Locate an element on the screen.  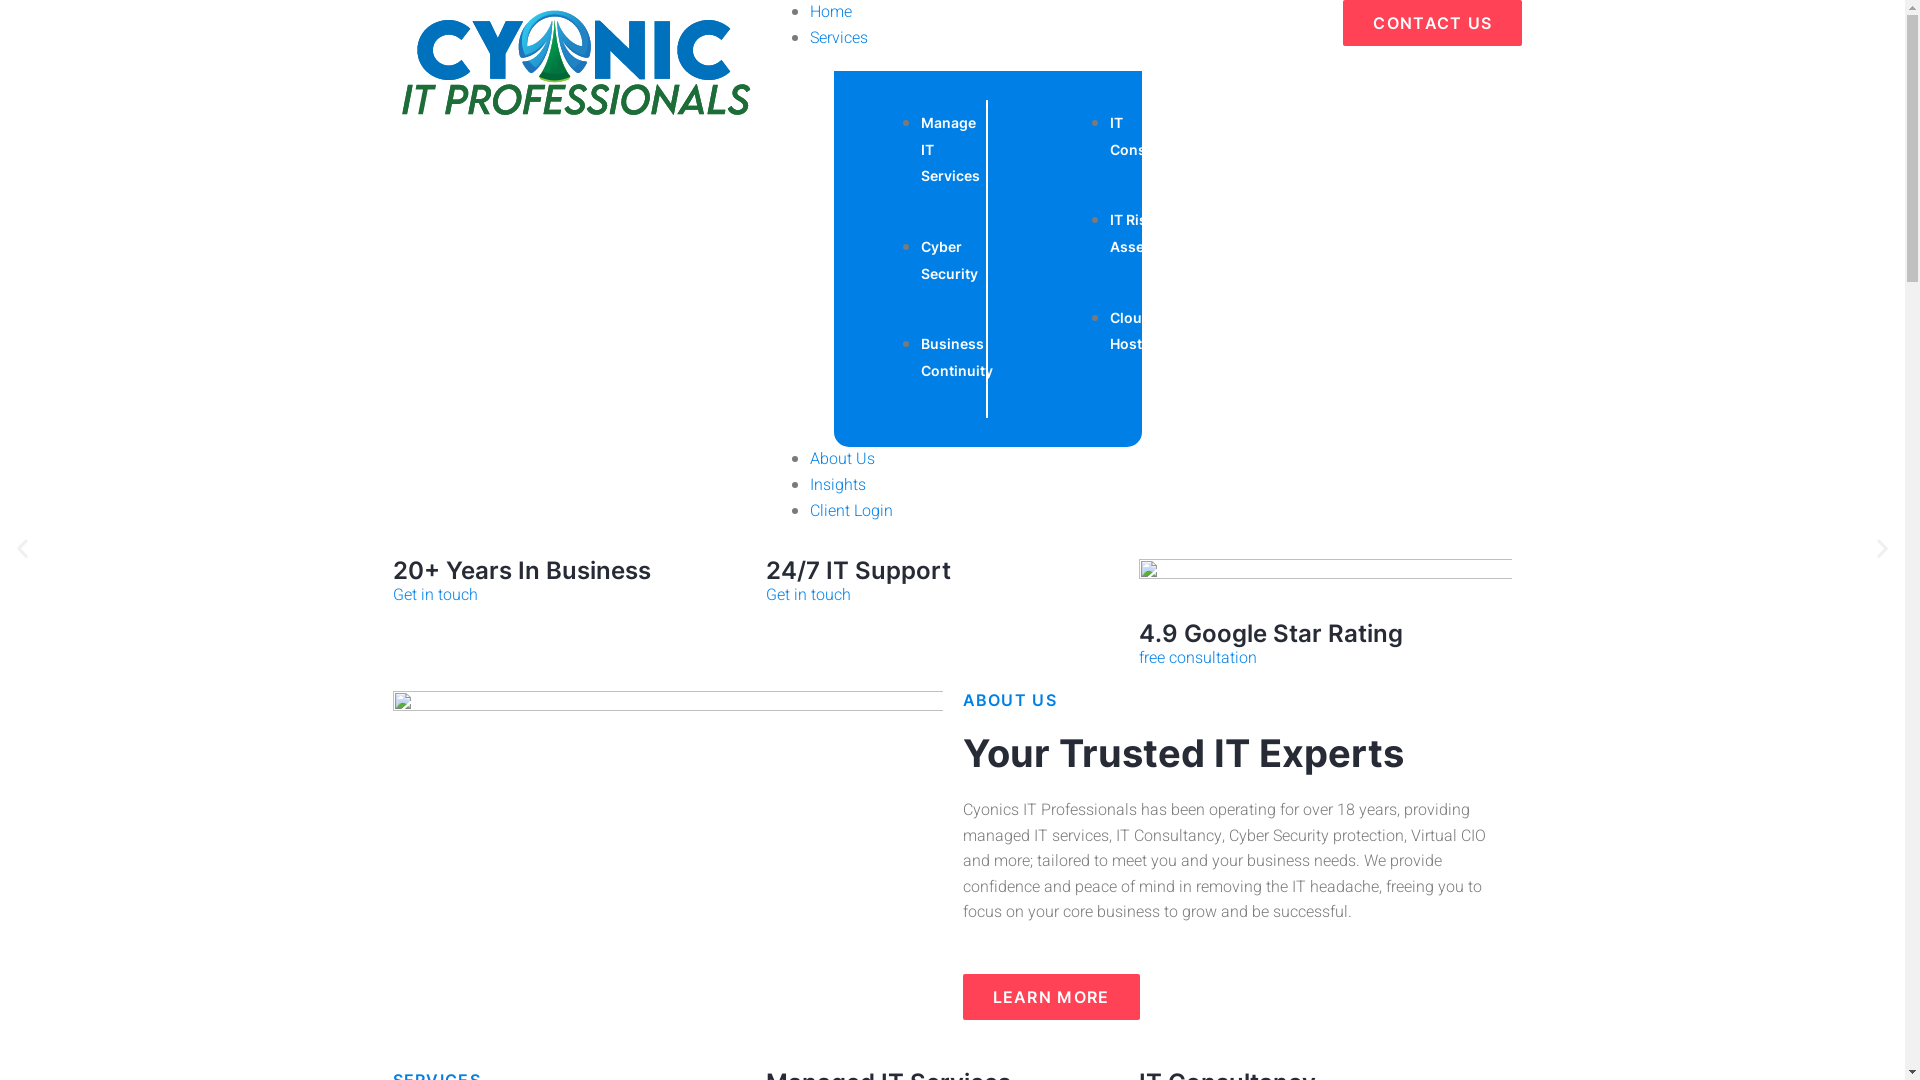
IT Risk Assessment is located at coordinates (1152, 233).